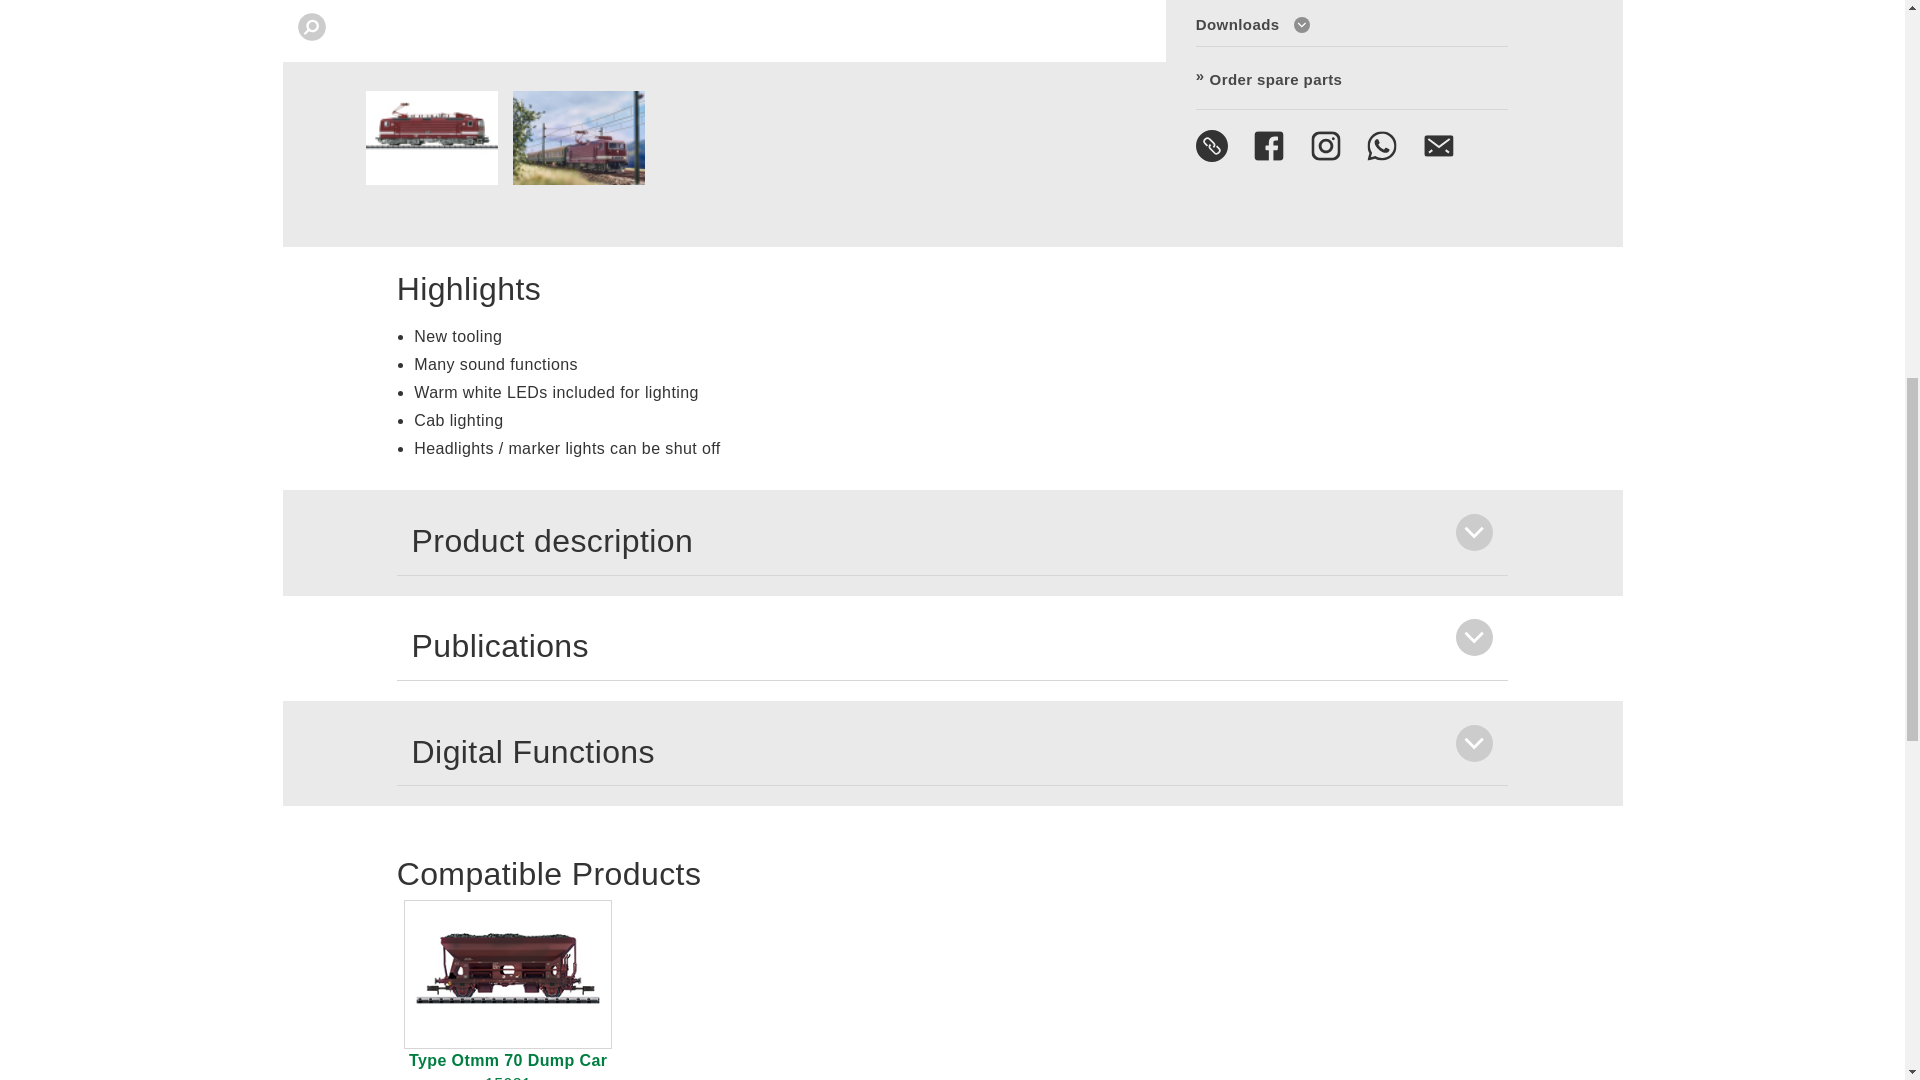  Describe the element at coordinates (952, 648) in the screenshot. I see `Publications` at that location.